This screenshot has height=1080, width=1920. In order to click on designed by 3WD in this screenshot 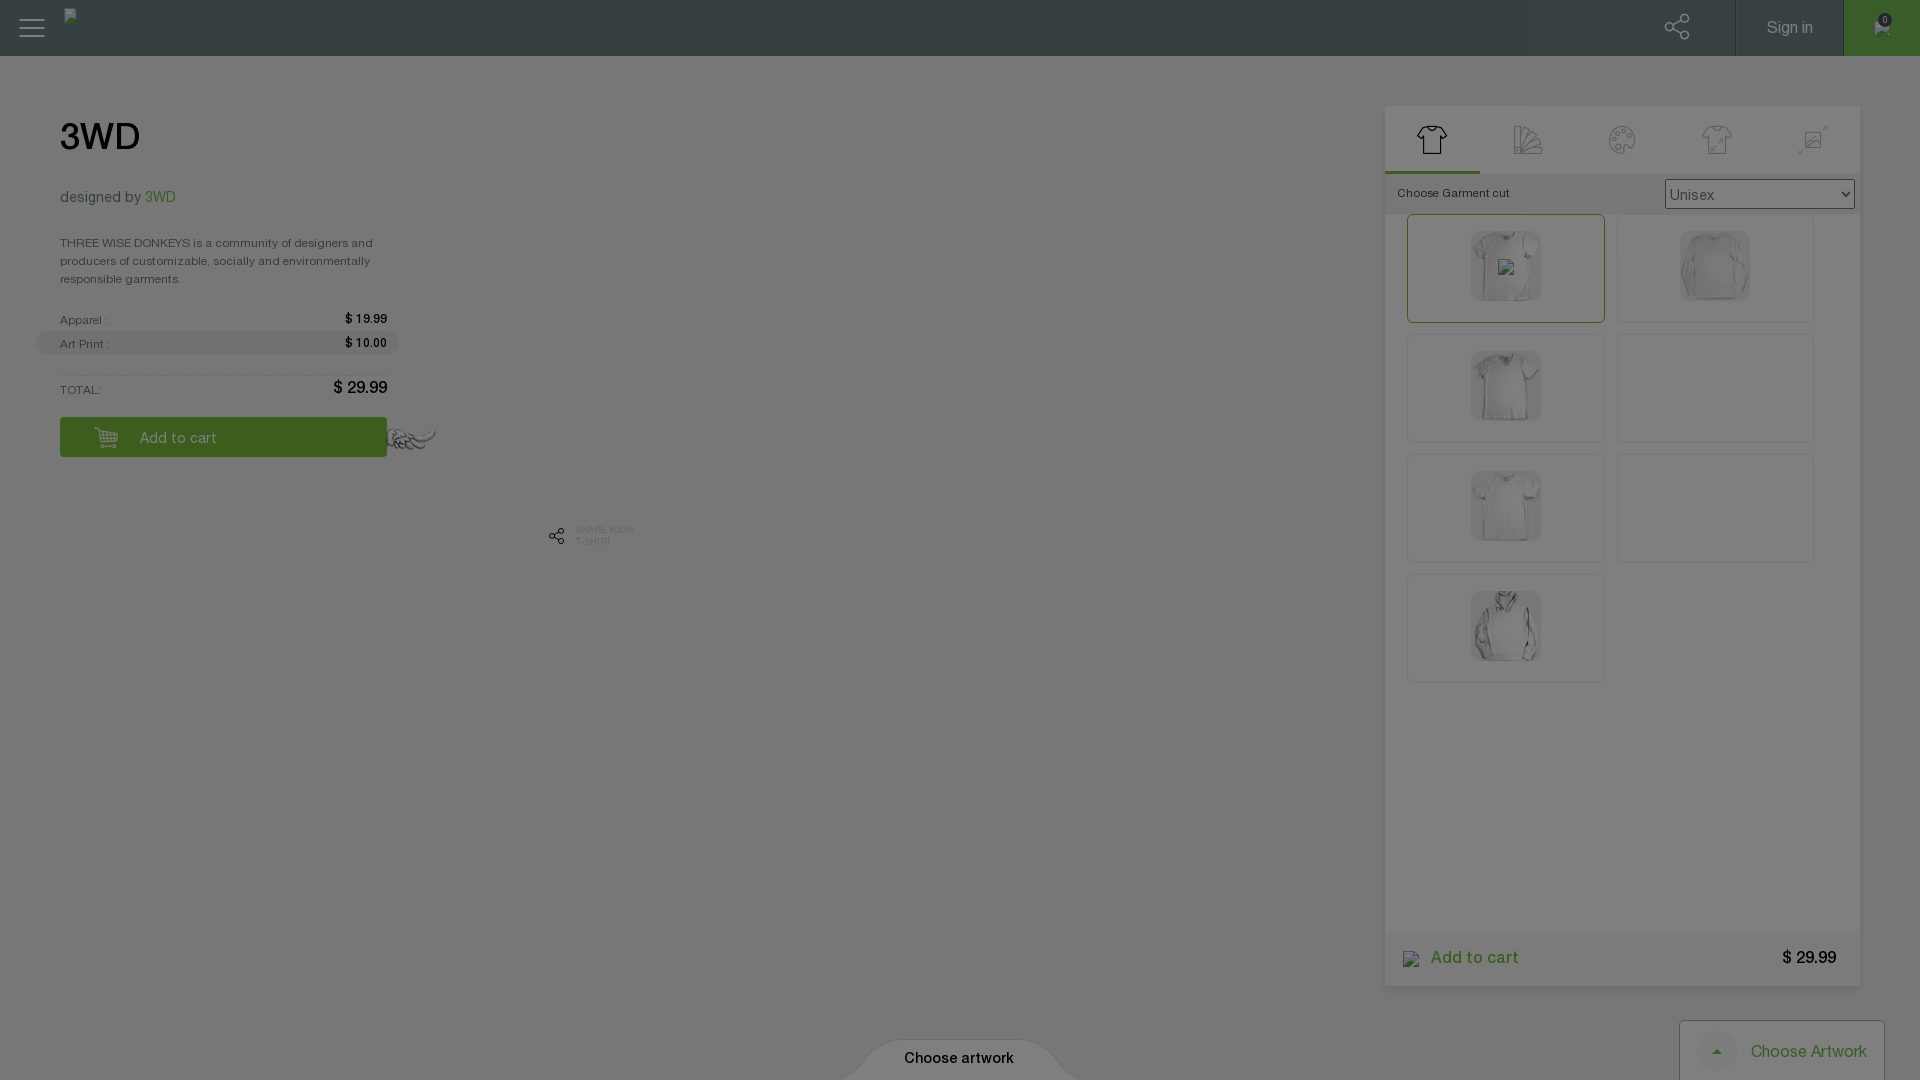, I will do `click(118, 196)`.